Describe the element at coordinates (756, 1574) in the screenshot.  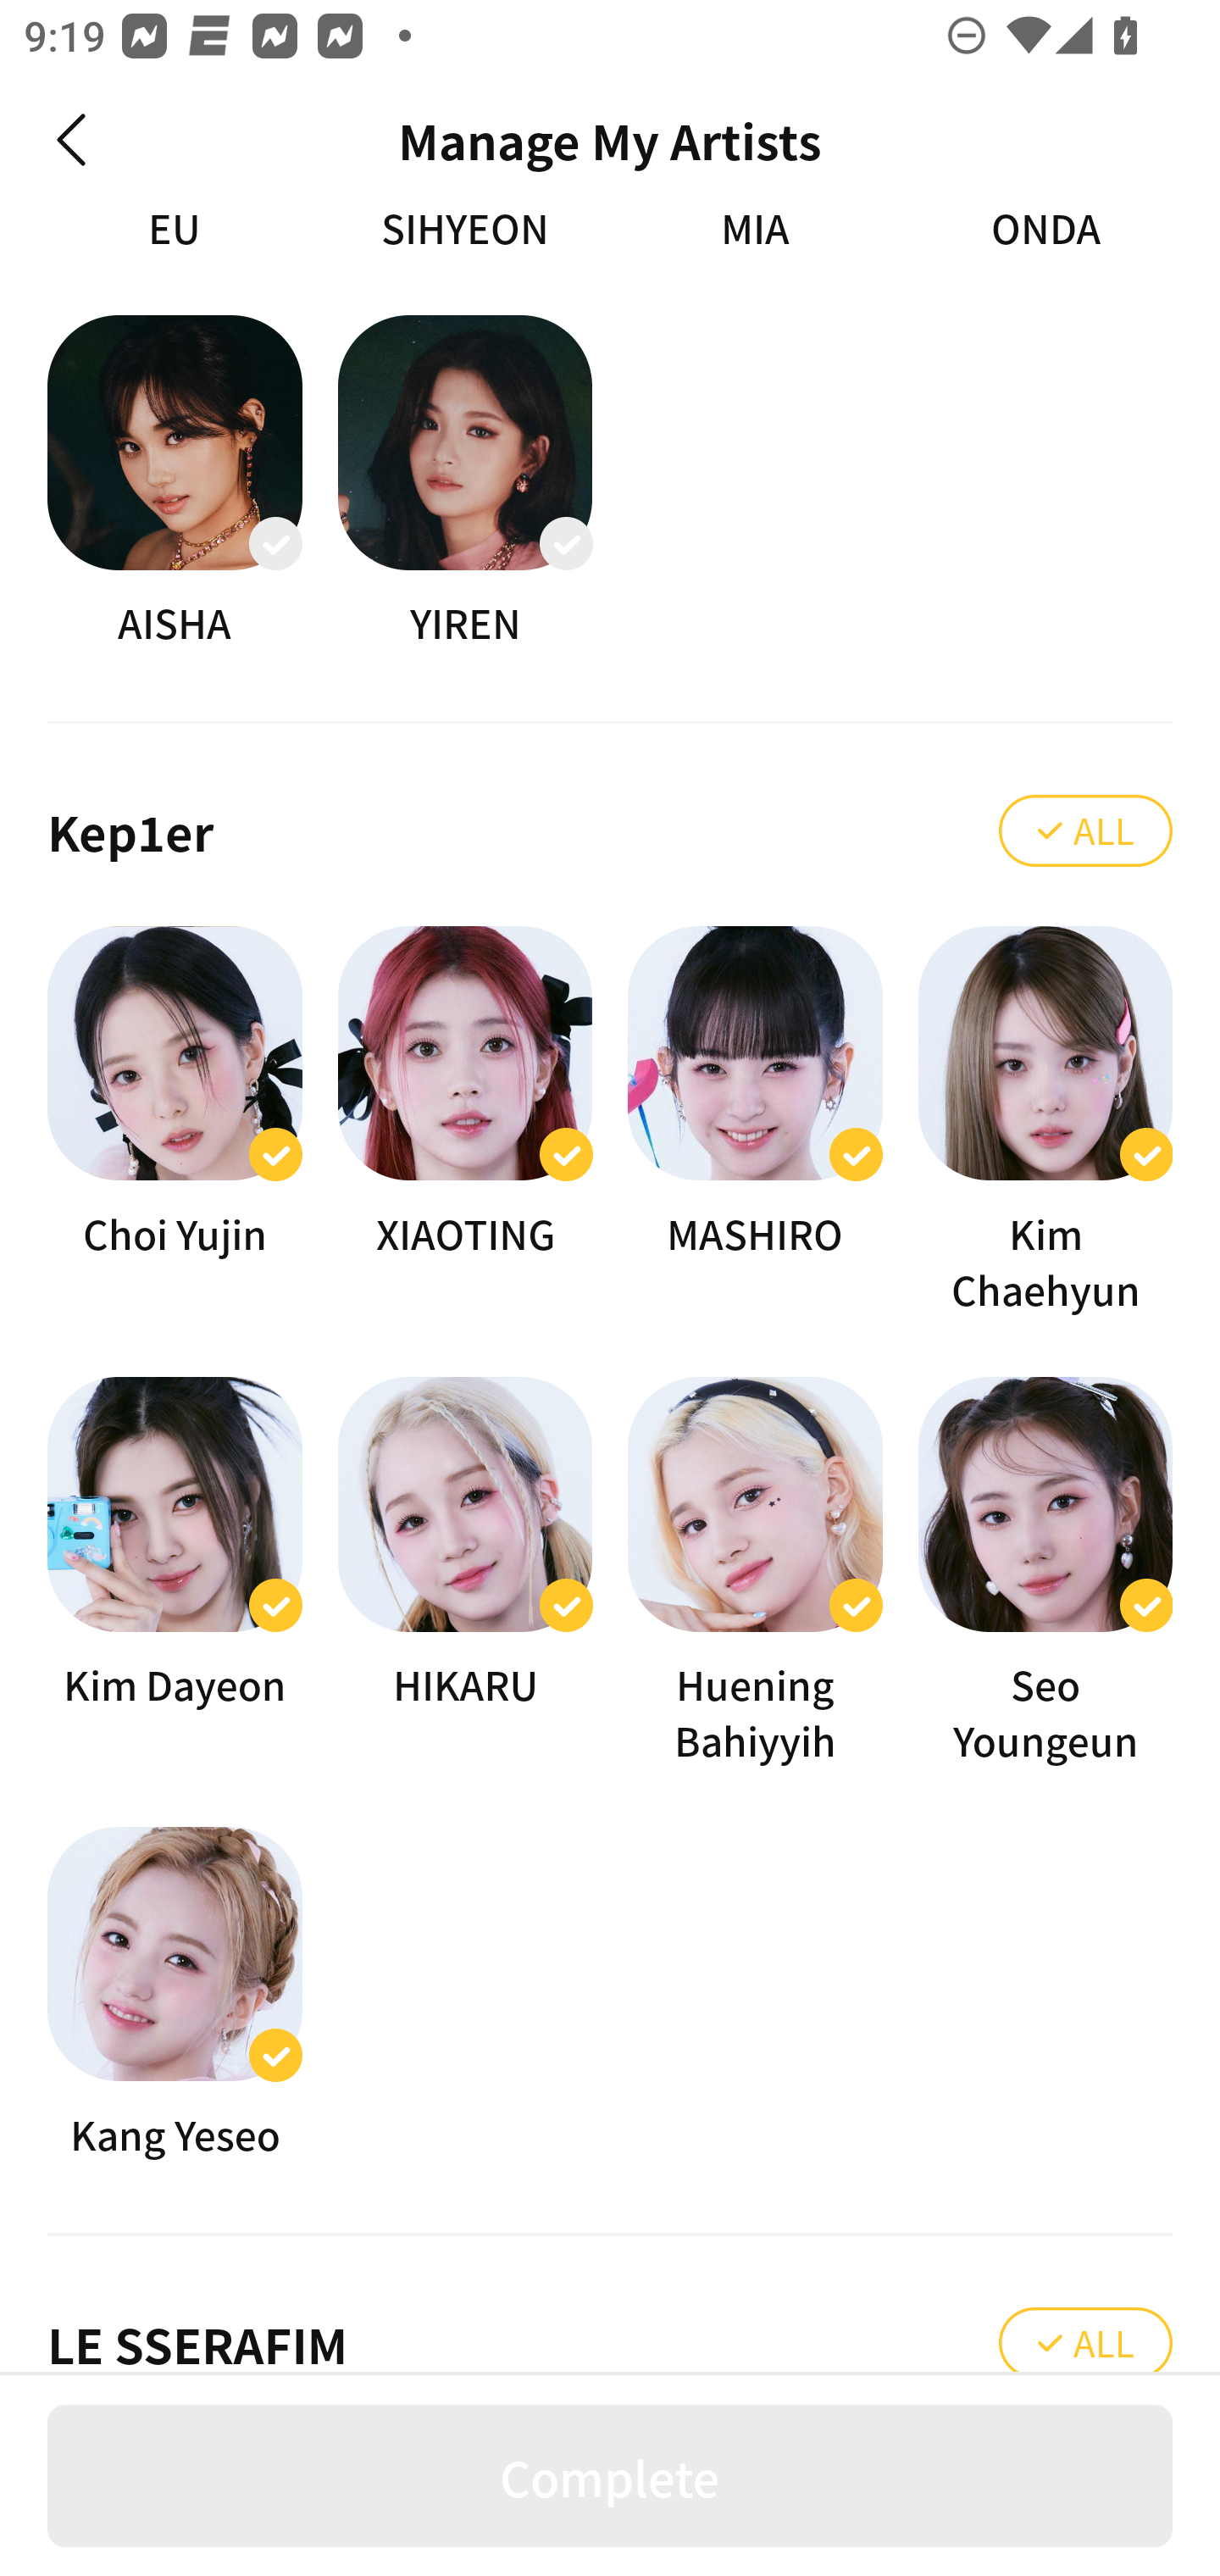
I see `Huening Bahiyyih` at that location.